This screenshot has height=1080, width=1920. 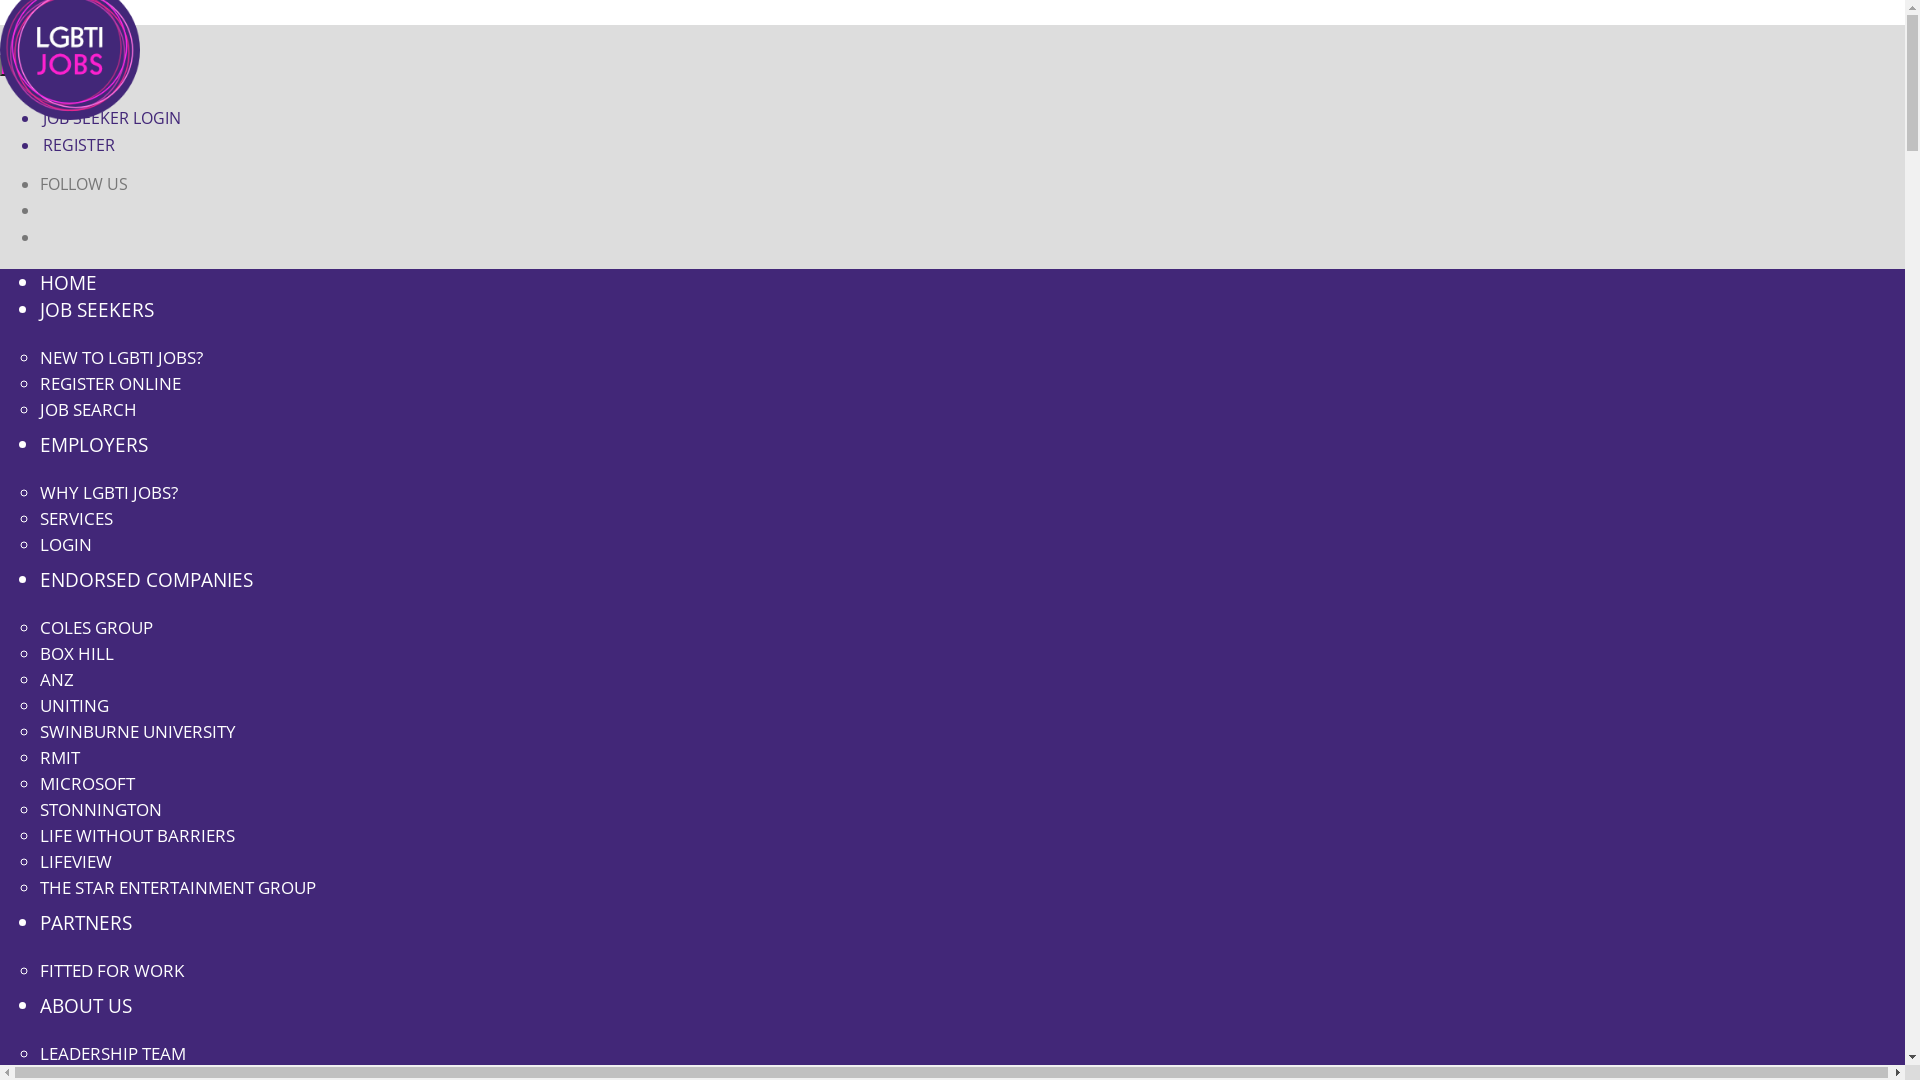 I want to click on SERVICES, so click(x=76, y=518).